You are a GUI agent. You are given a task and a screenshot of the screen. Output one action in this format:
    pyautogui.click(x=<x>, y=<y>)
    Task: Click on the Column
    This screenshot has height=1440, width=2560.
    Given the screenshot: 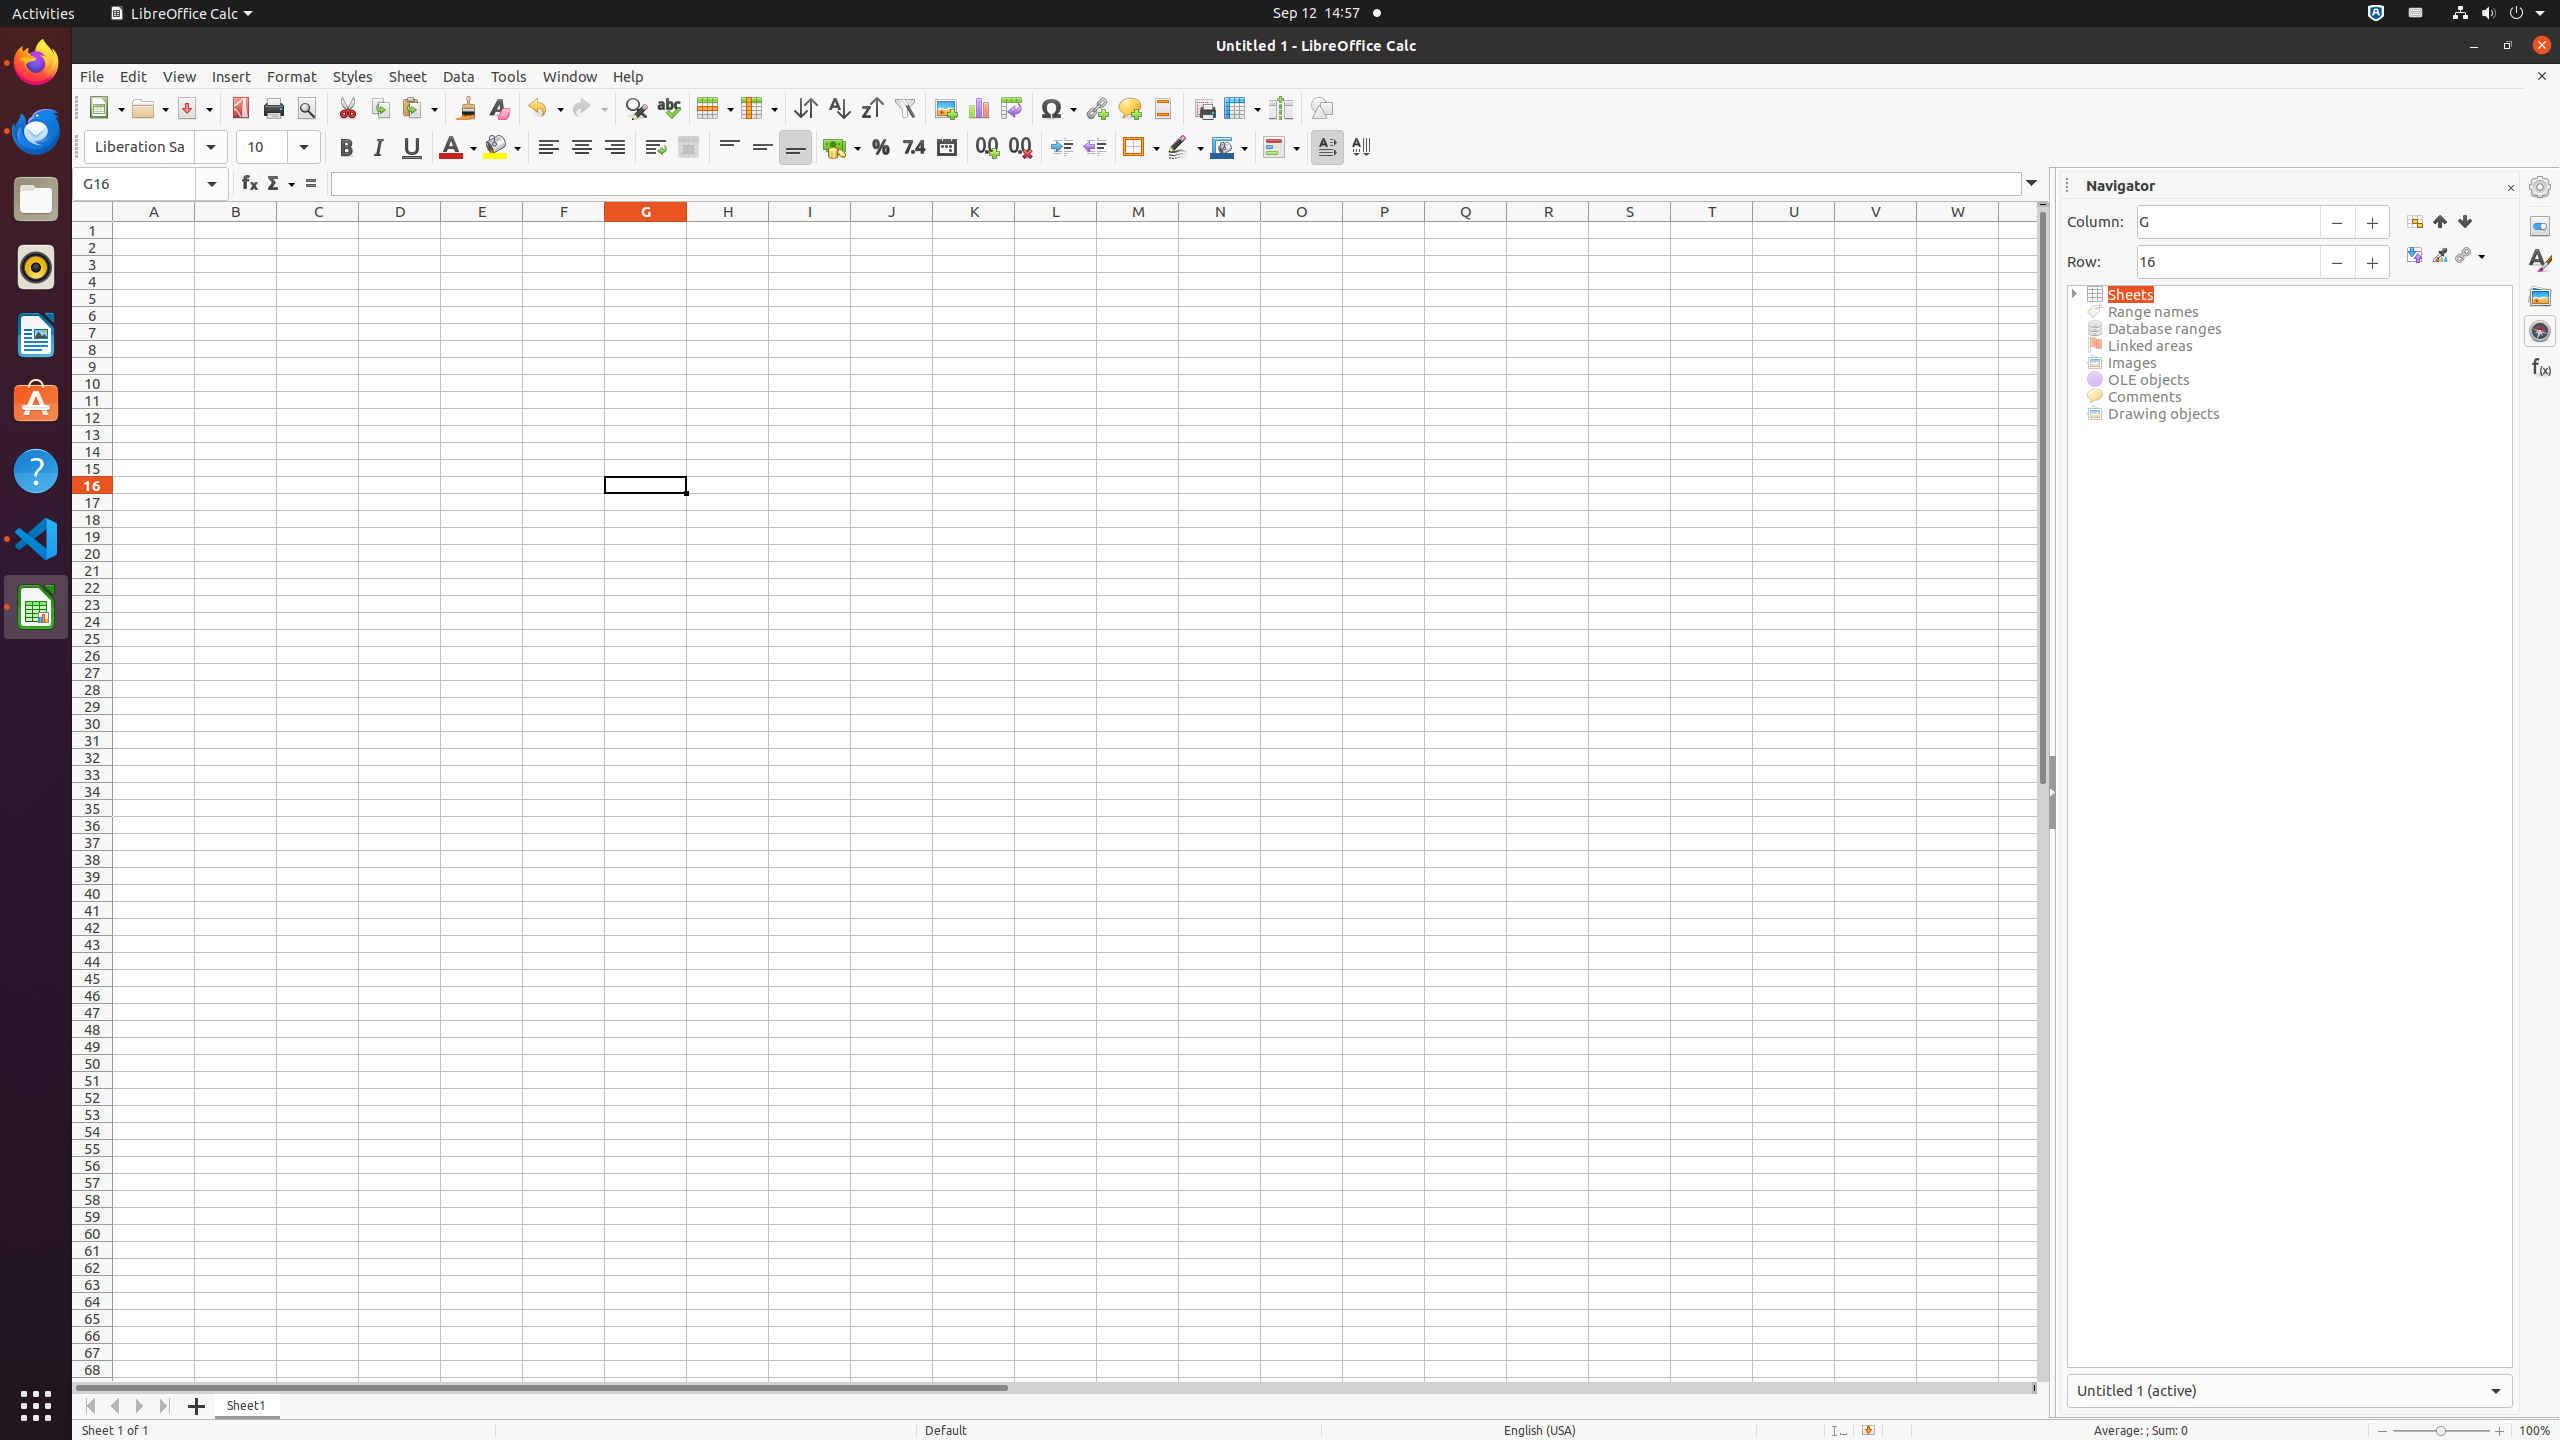 What is the action you would take?
    pyautogui.click(x=759, y=108)
    